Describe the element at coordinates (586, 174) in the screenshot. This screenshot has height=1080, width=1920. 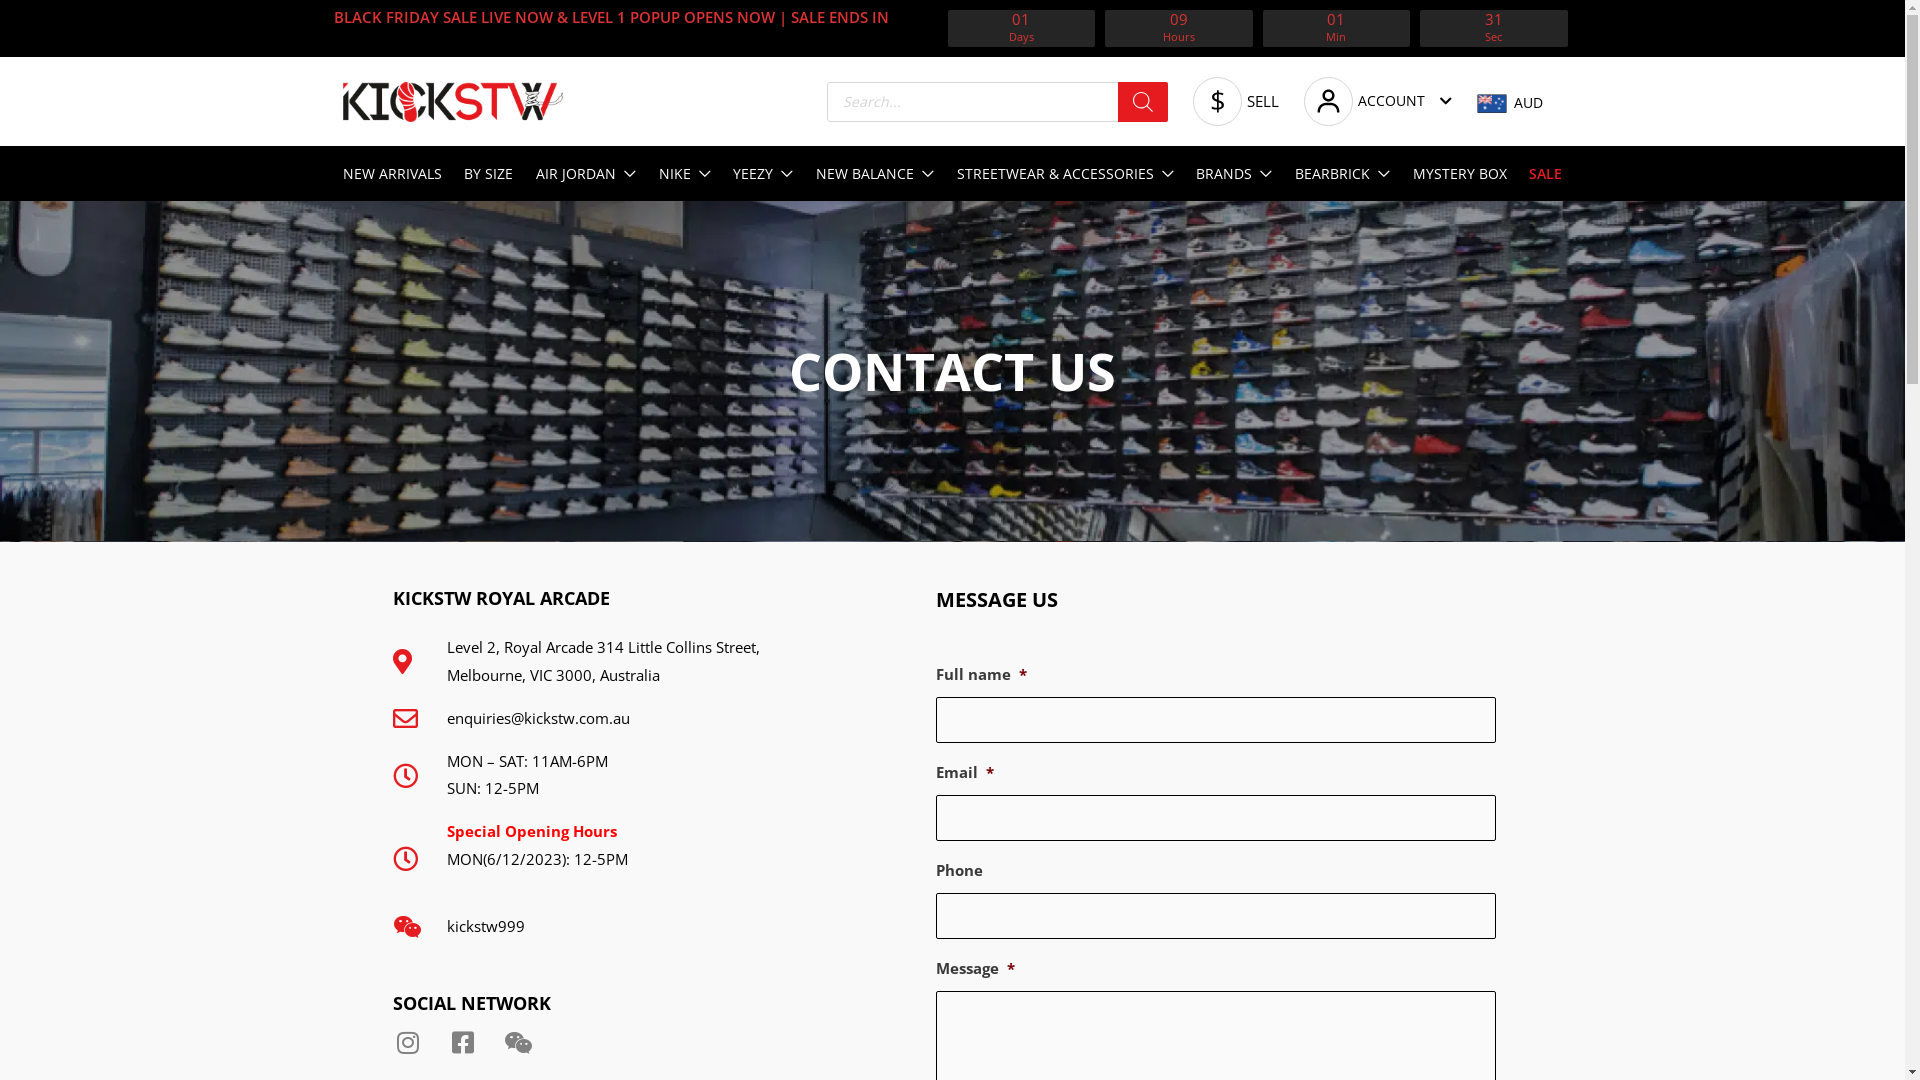
I see `AIR JORDAN` at that location.